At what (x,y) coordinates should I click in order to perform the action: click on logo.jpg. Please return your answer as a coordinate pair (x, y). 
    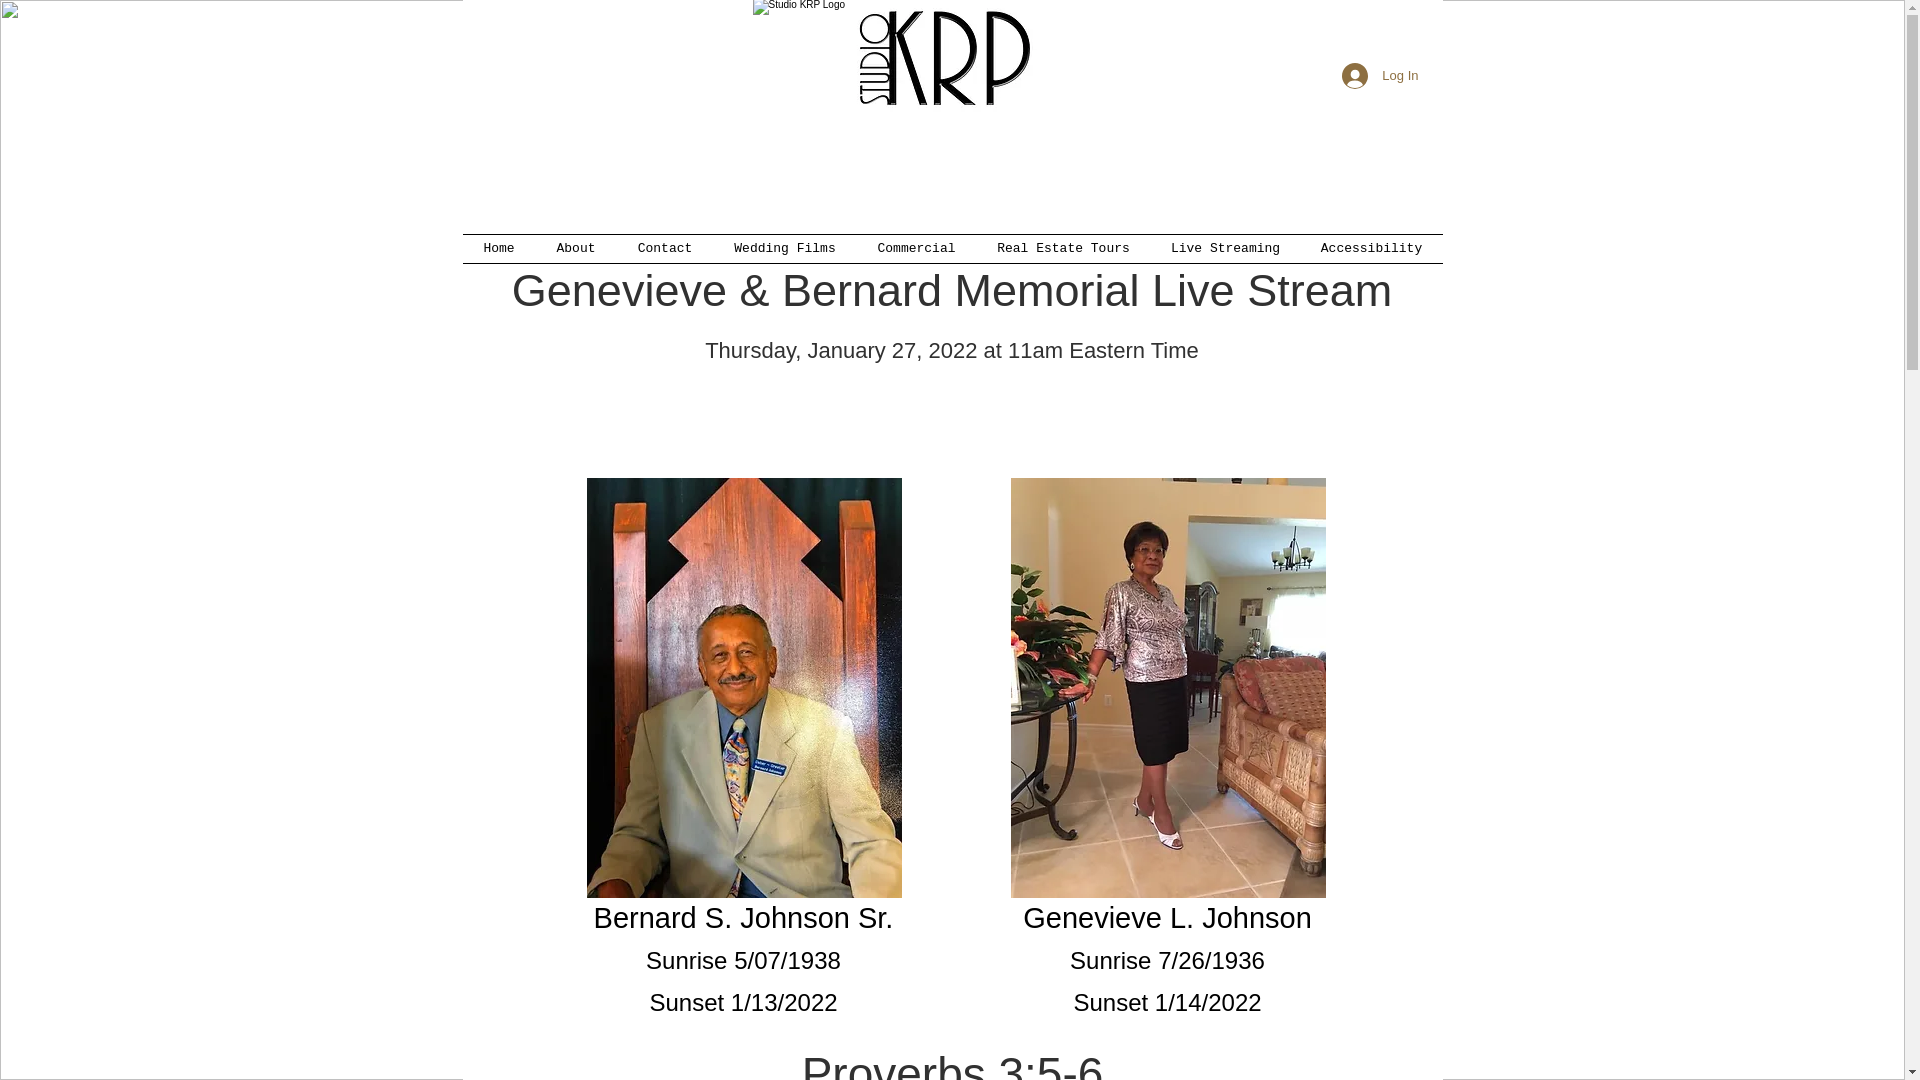
    Looking at the image, I should click on (934, 102).